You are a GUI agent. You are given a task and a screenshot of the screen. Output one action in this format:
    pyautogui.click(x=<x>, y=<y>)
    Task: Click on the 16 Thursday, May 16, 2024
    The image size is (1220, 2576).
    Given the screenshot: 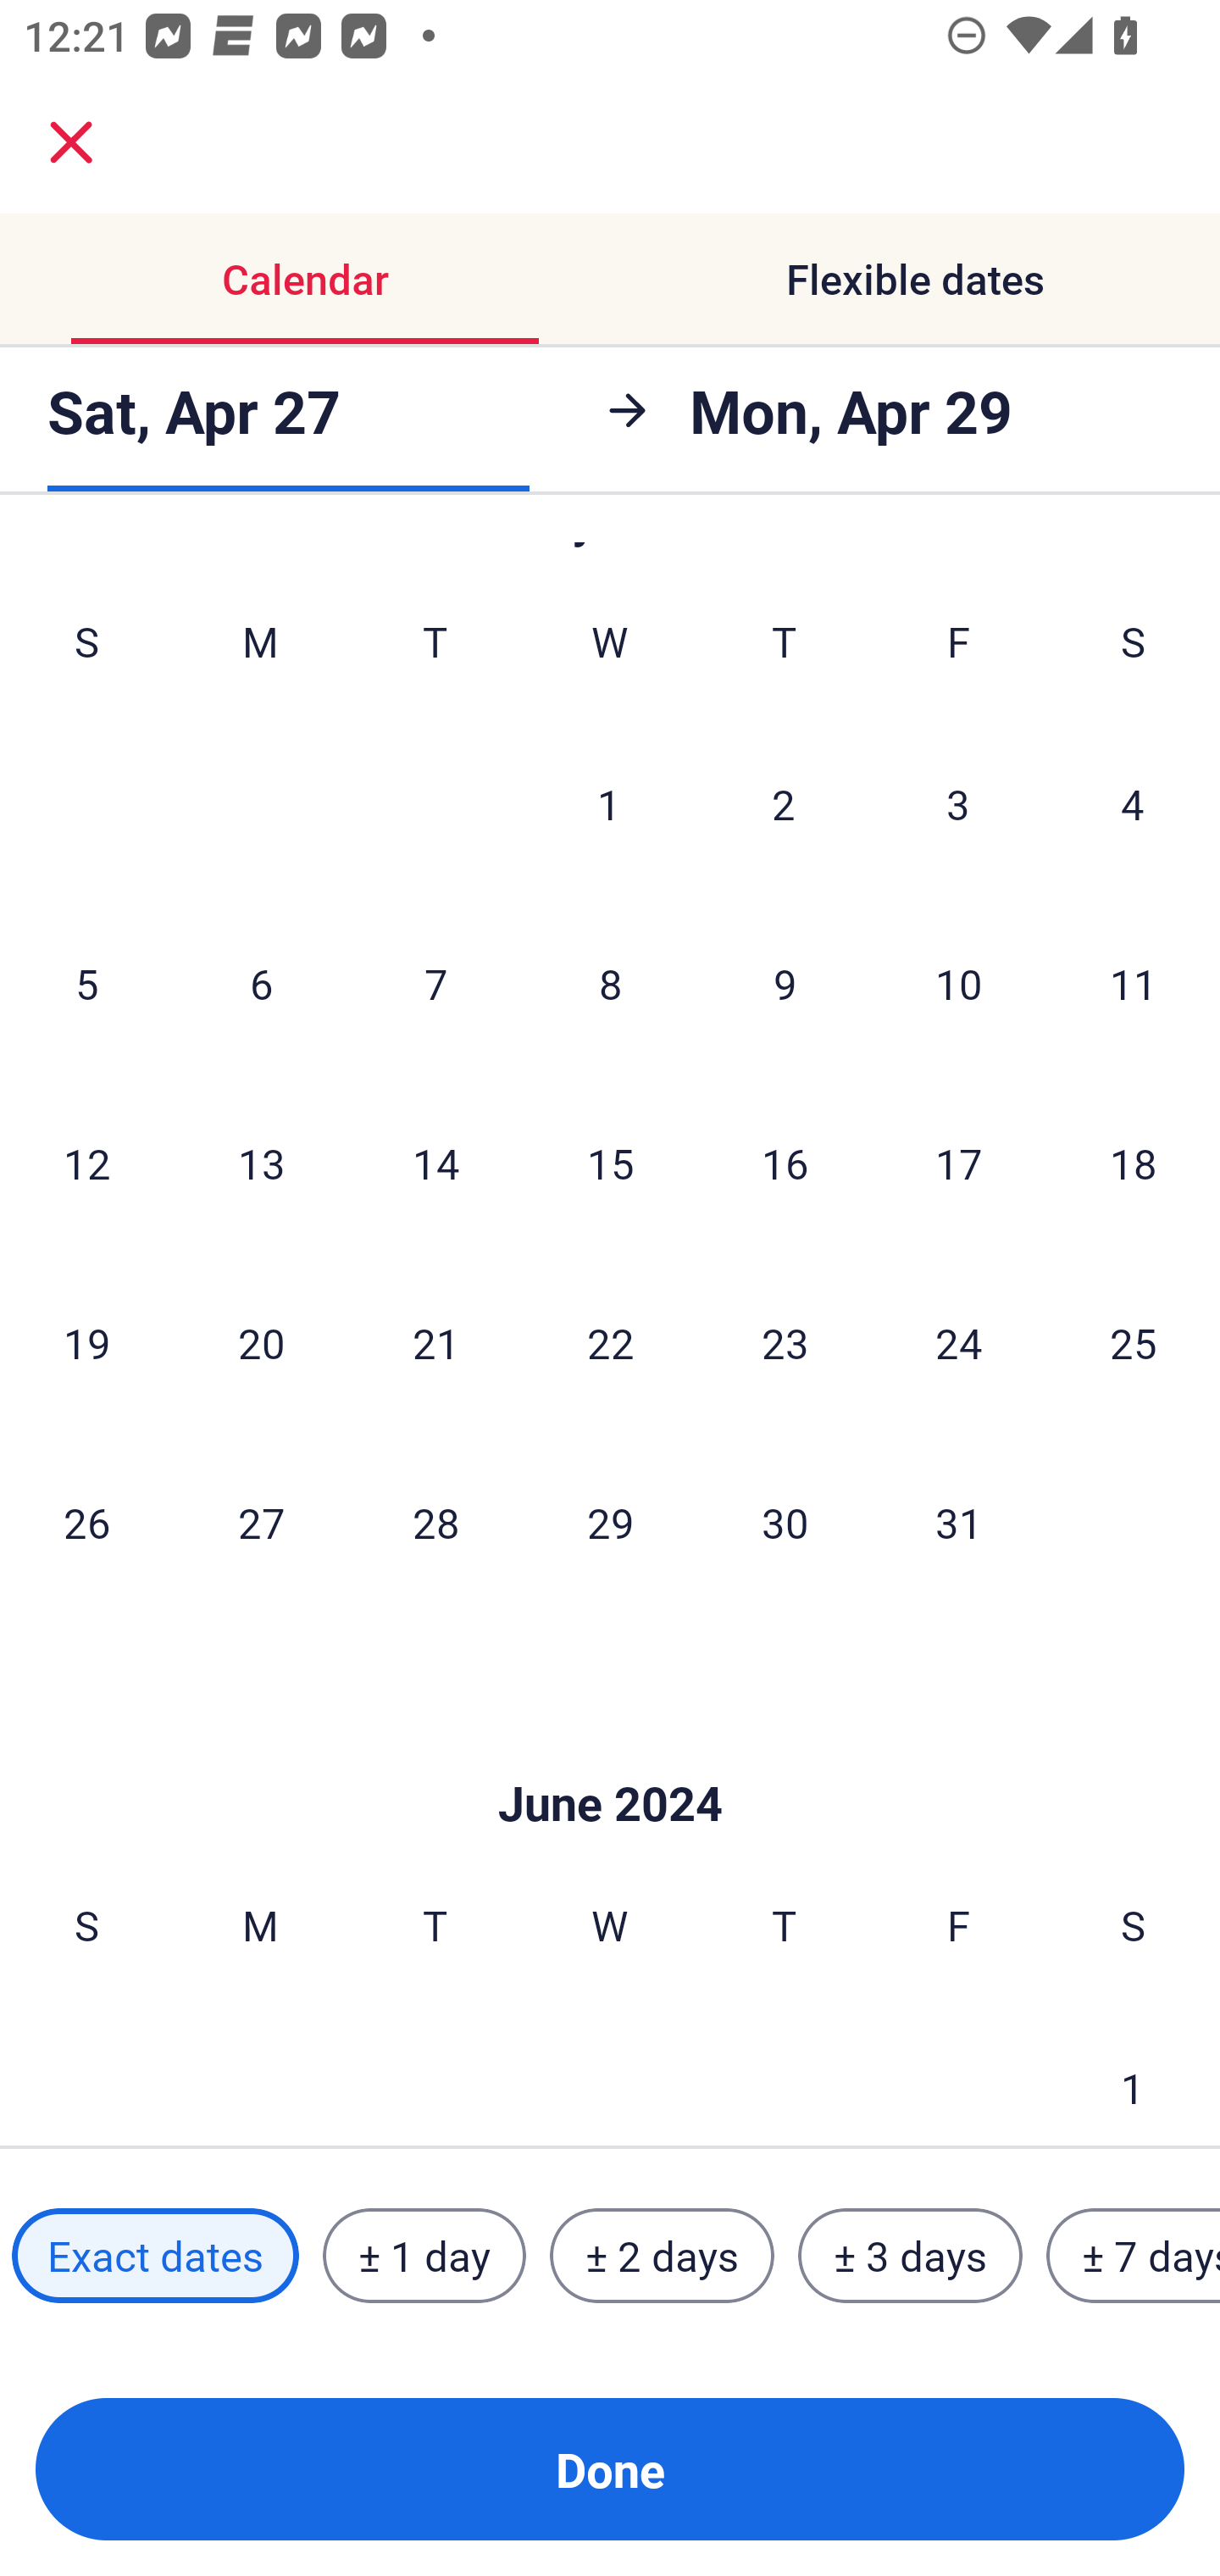 What is the action you would take?
    pyautogui.click(x=785, y=1163)
    